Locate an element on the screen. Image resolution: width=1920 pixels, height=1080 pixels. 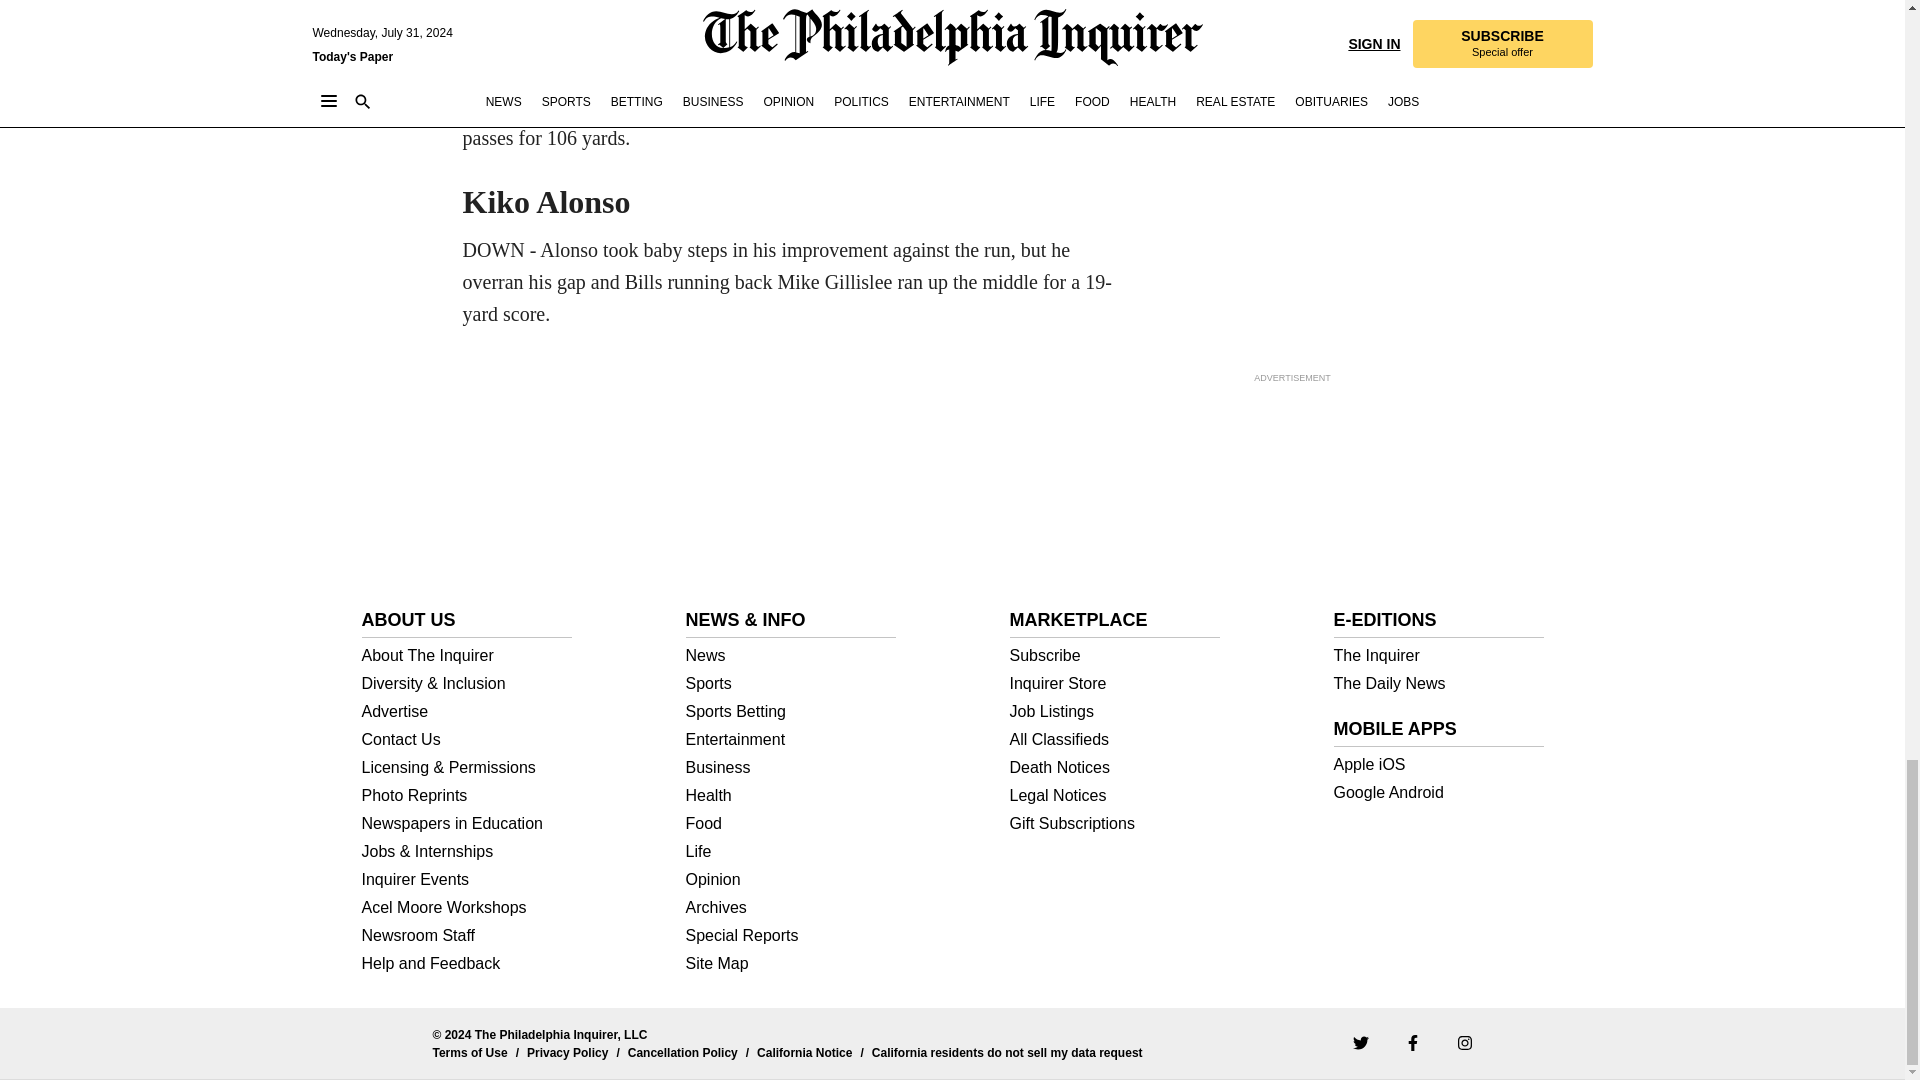
Contact Us is located at coordinates (467, 740).